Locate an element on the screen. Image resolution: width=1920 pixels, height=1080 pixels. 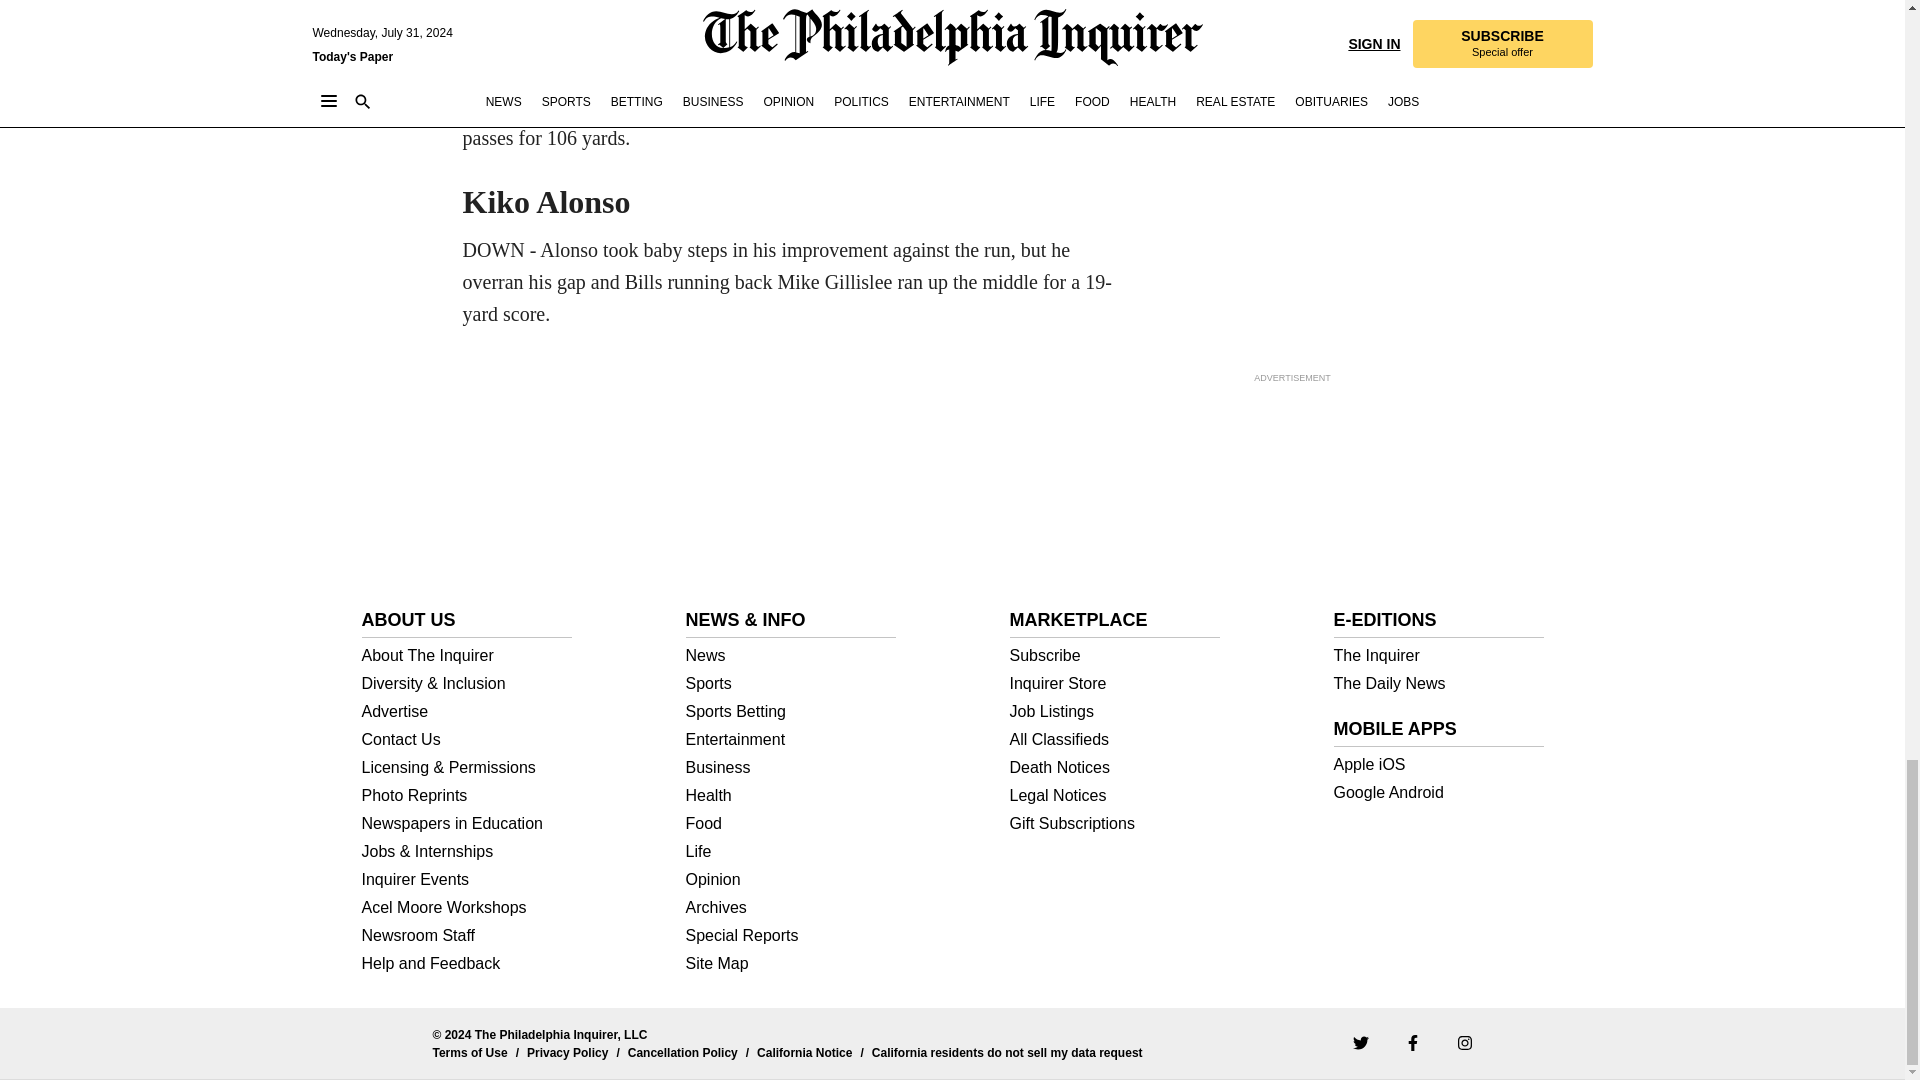
Contact Us is located at coordinates (467, 740).